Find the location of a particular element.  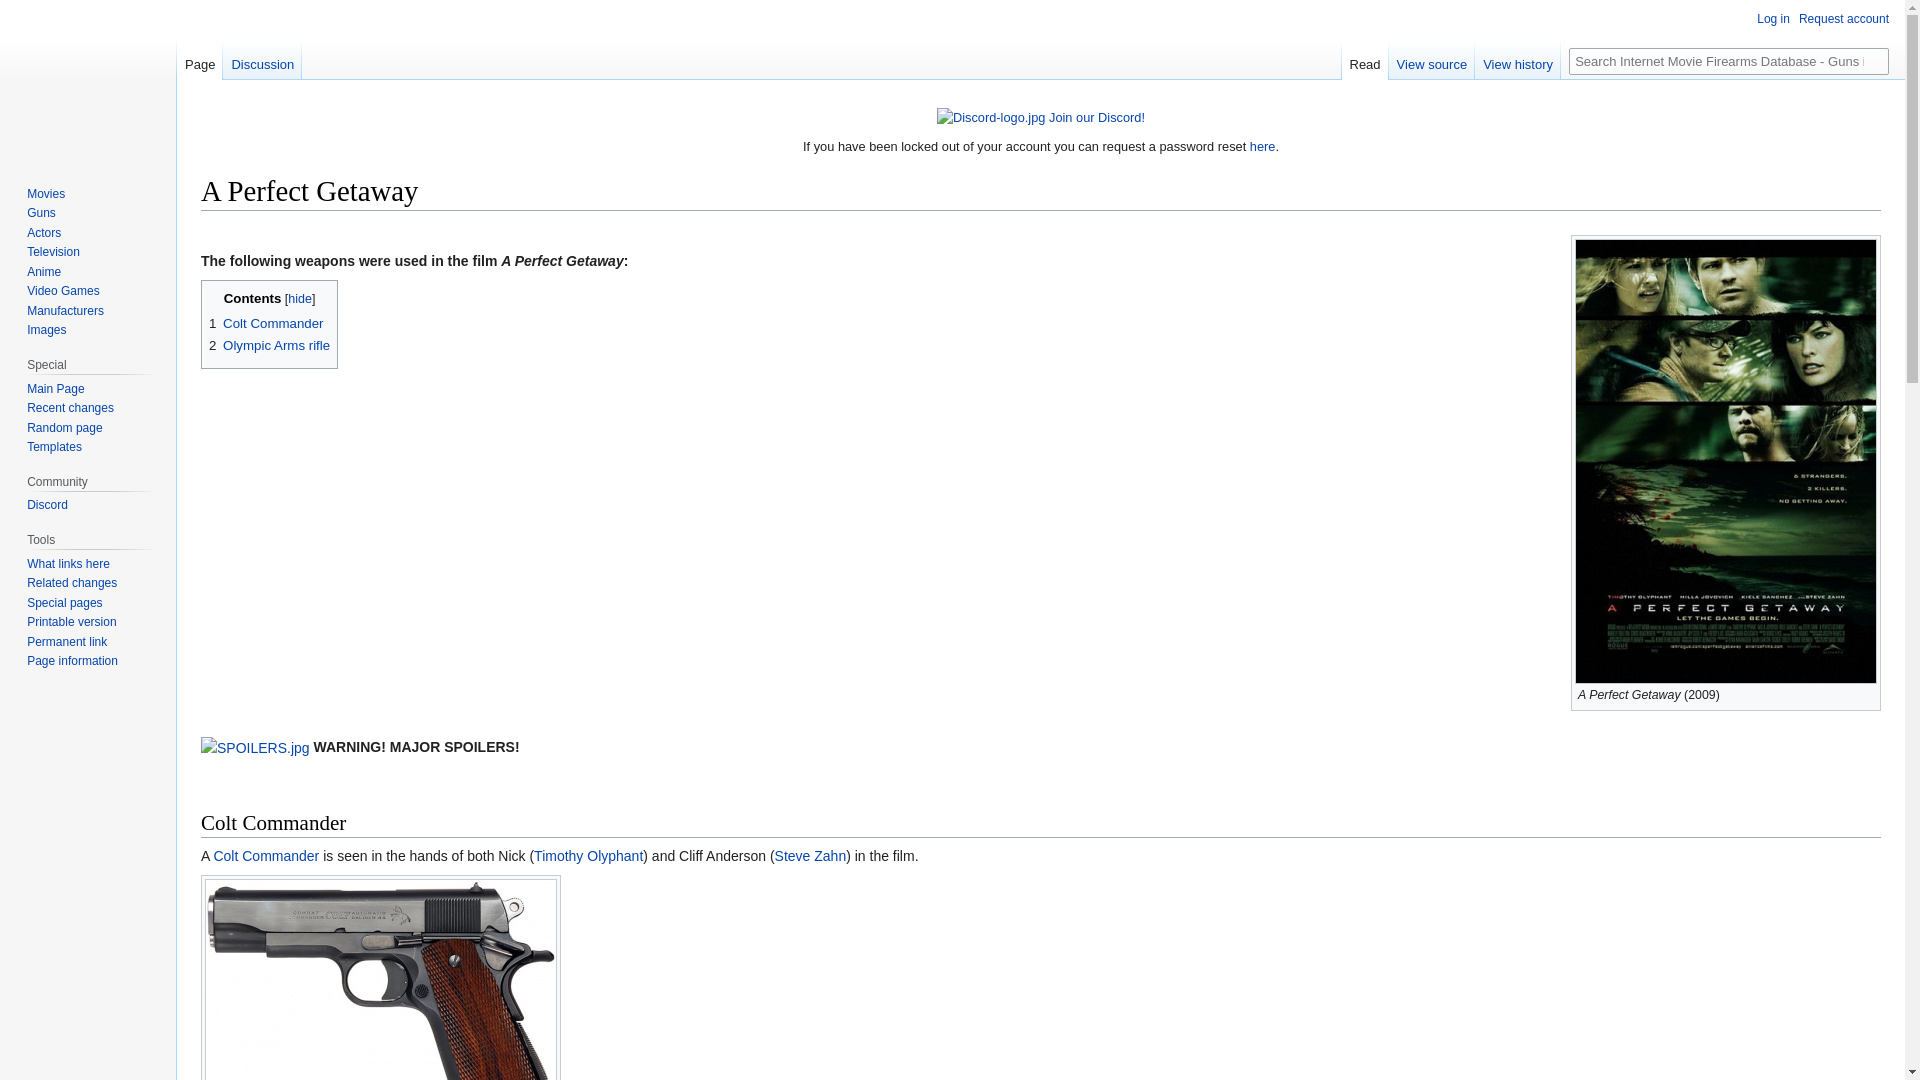

Read is located at coordinates (1365, 59).